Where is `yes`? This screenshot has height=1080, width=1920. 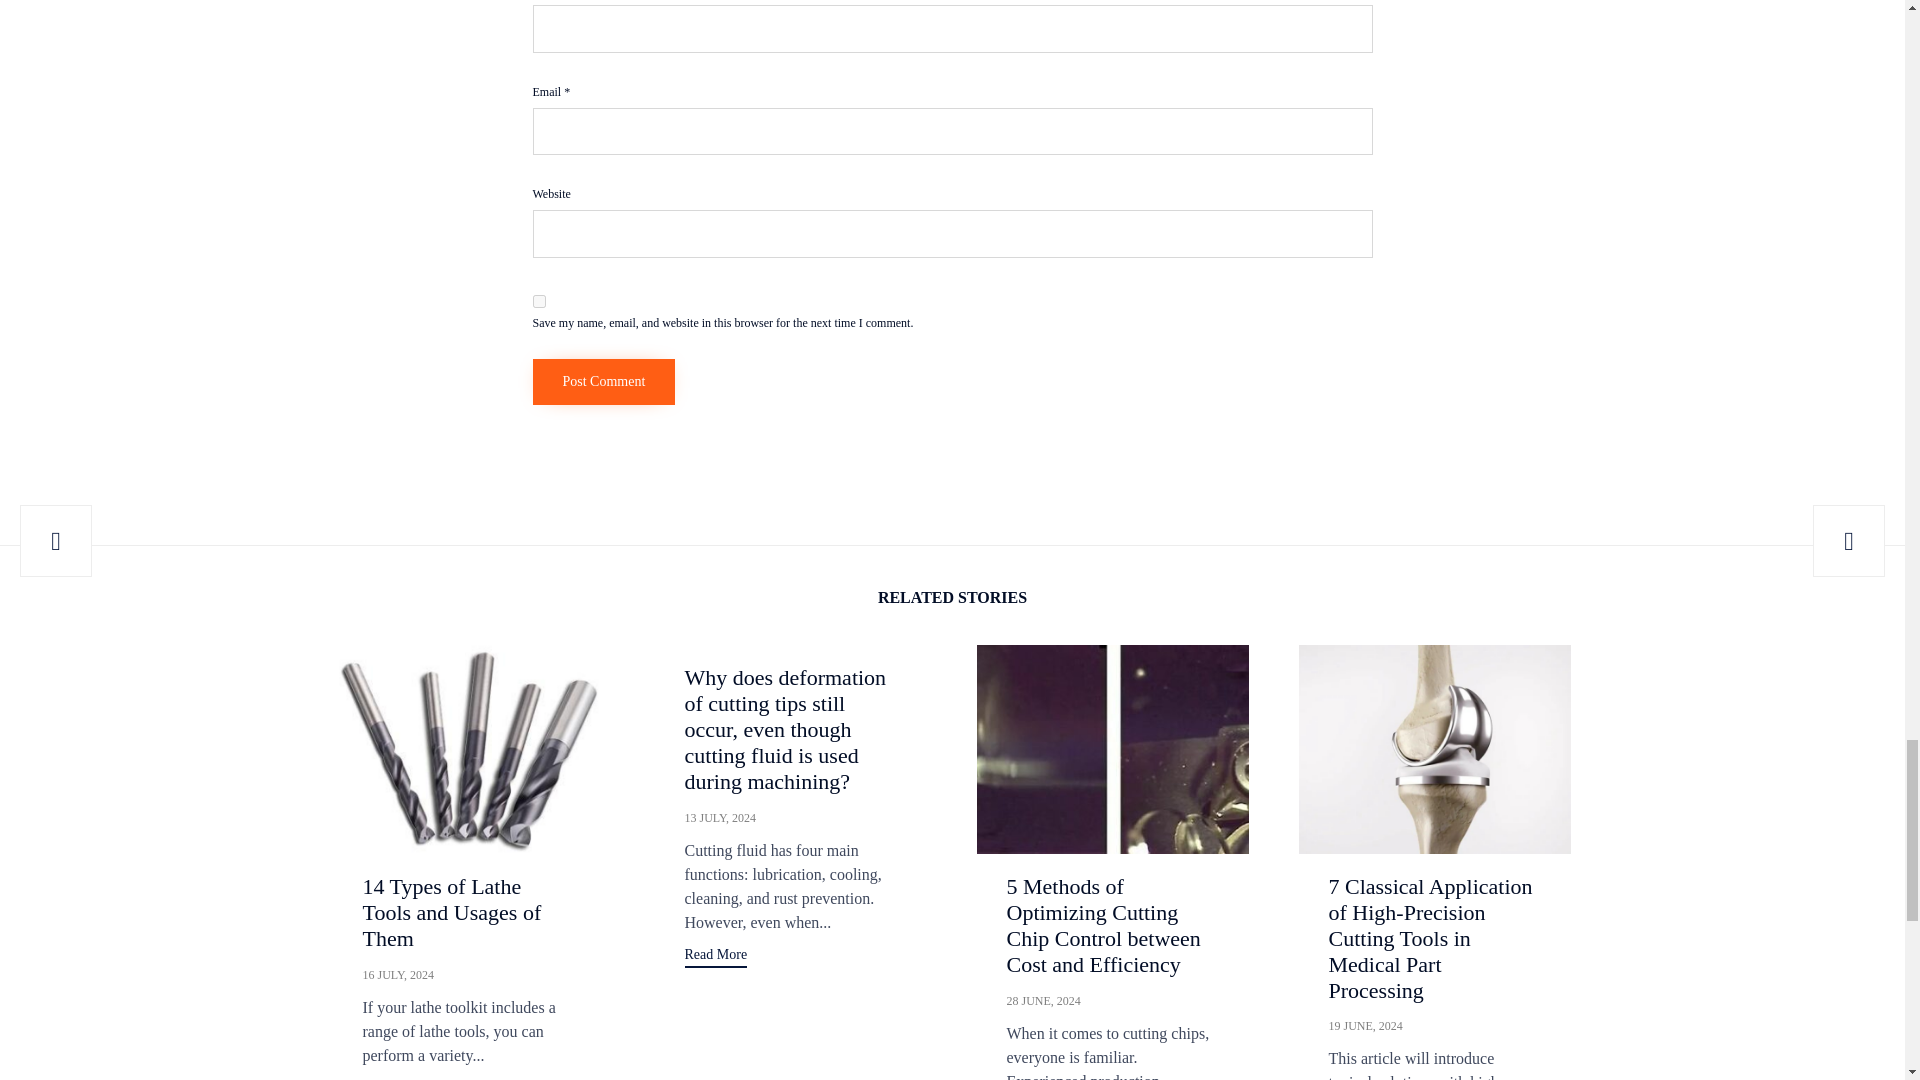 yes is located at coordinates (538, 300).